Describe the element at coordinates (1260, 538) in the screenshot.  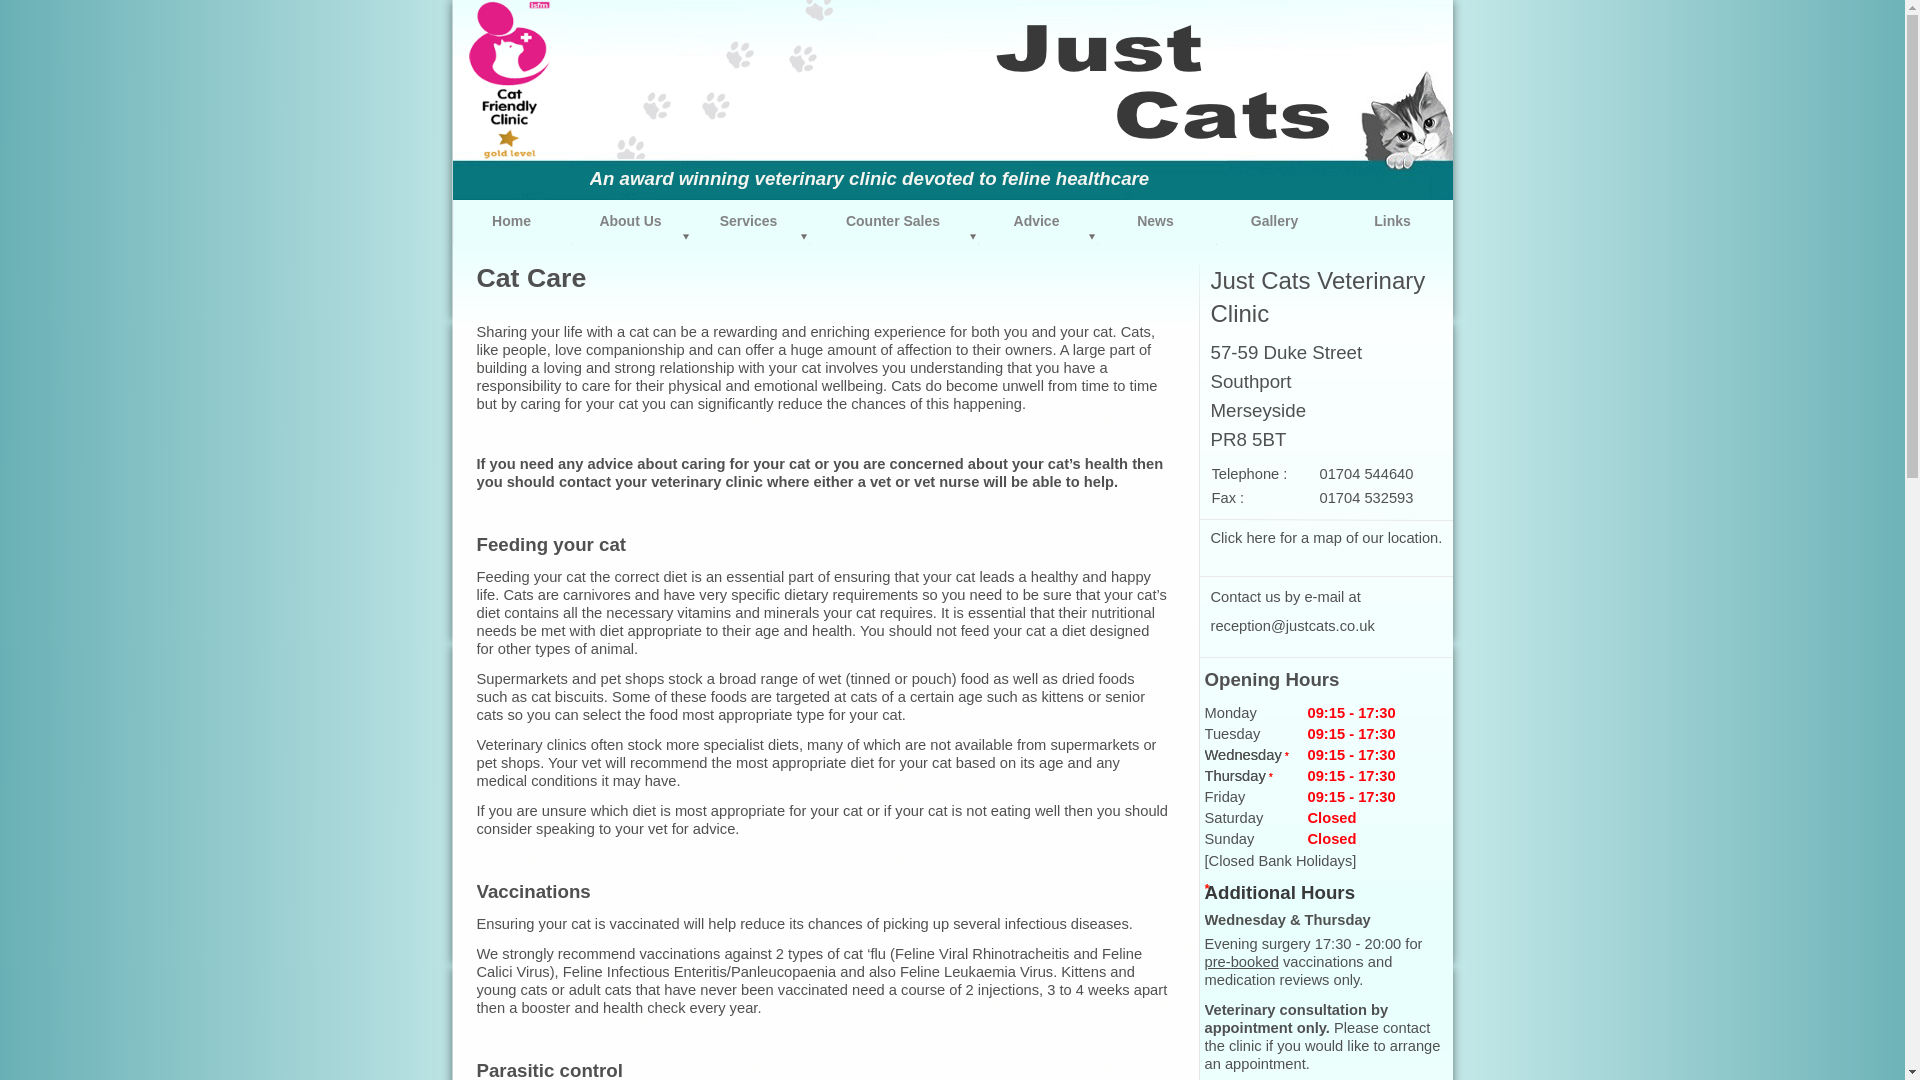
I see `here` at that location.